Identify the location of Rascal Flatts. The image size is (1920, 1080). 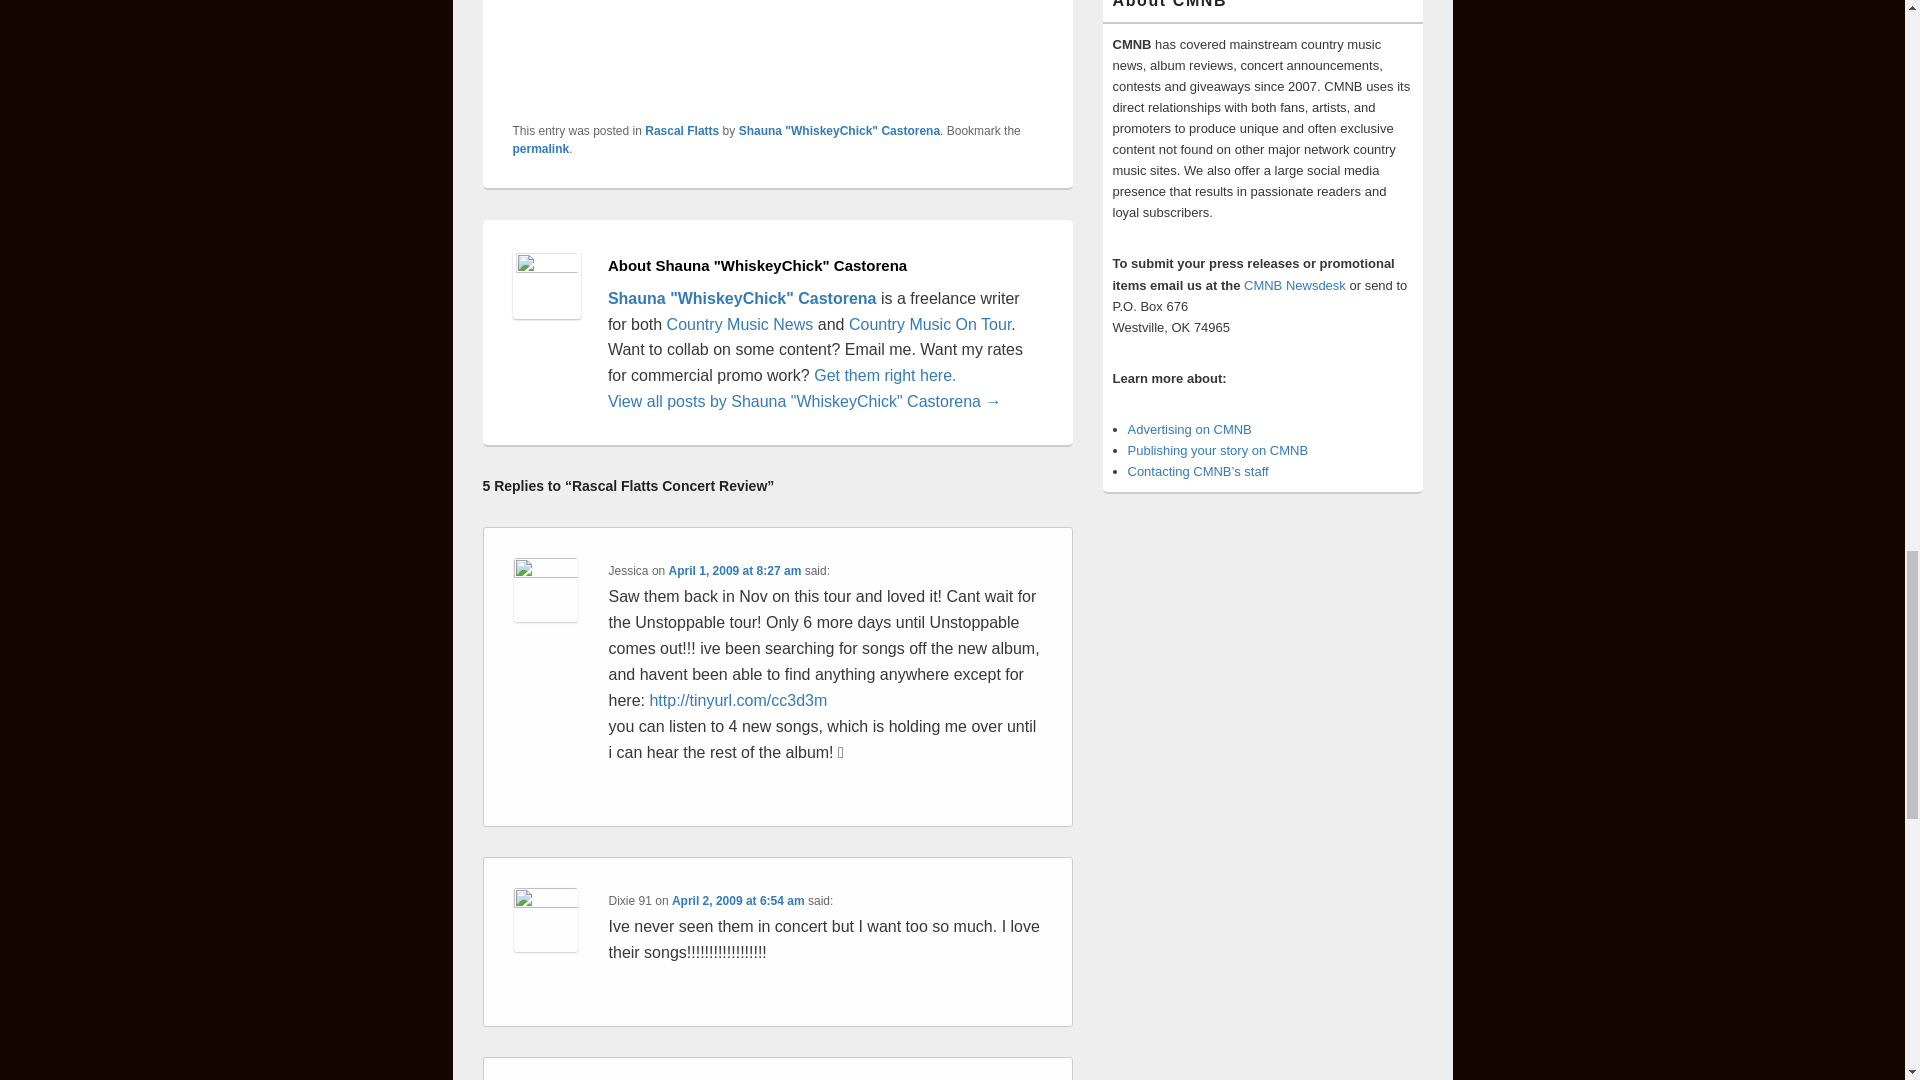
(682, 131).